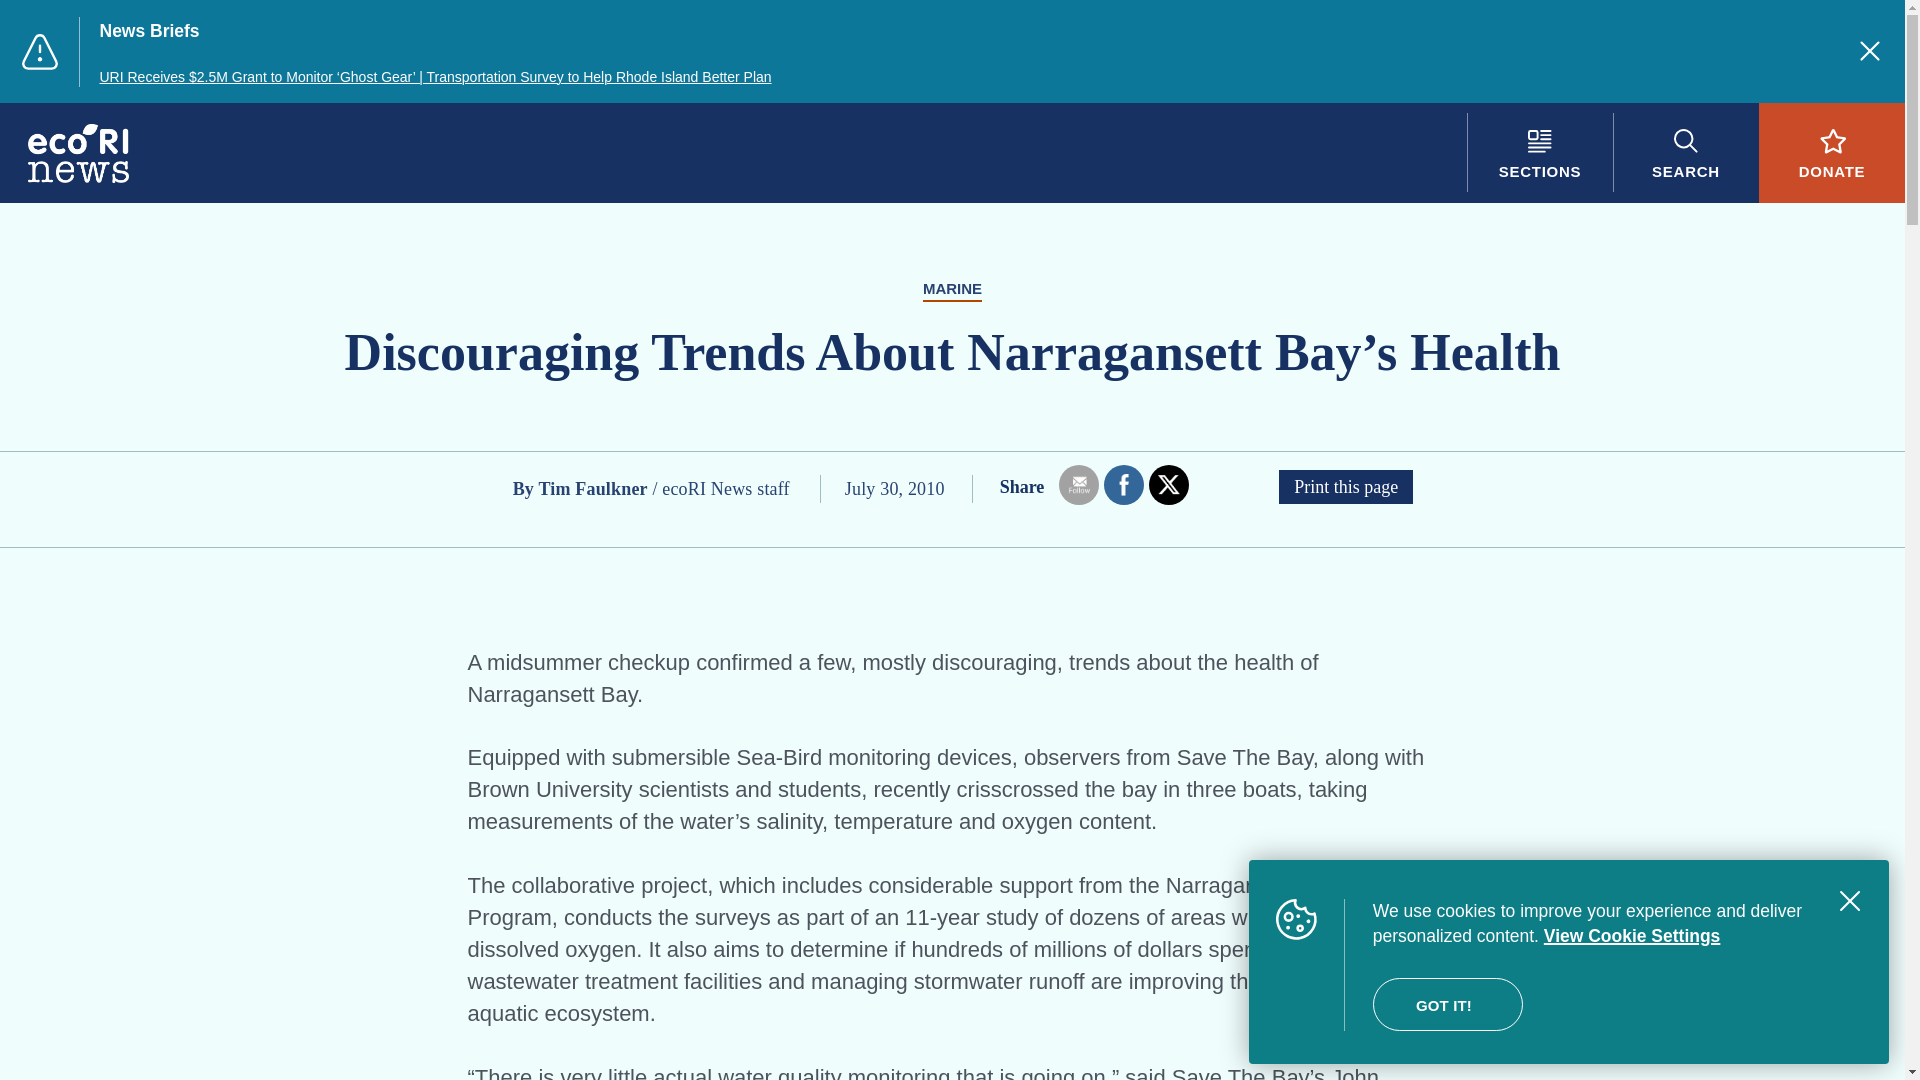  What do you see at coordinates (1870, 50) in the screenshot?
I see `Close` at bounding box center [1870, 50].